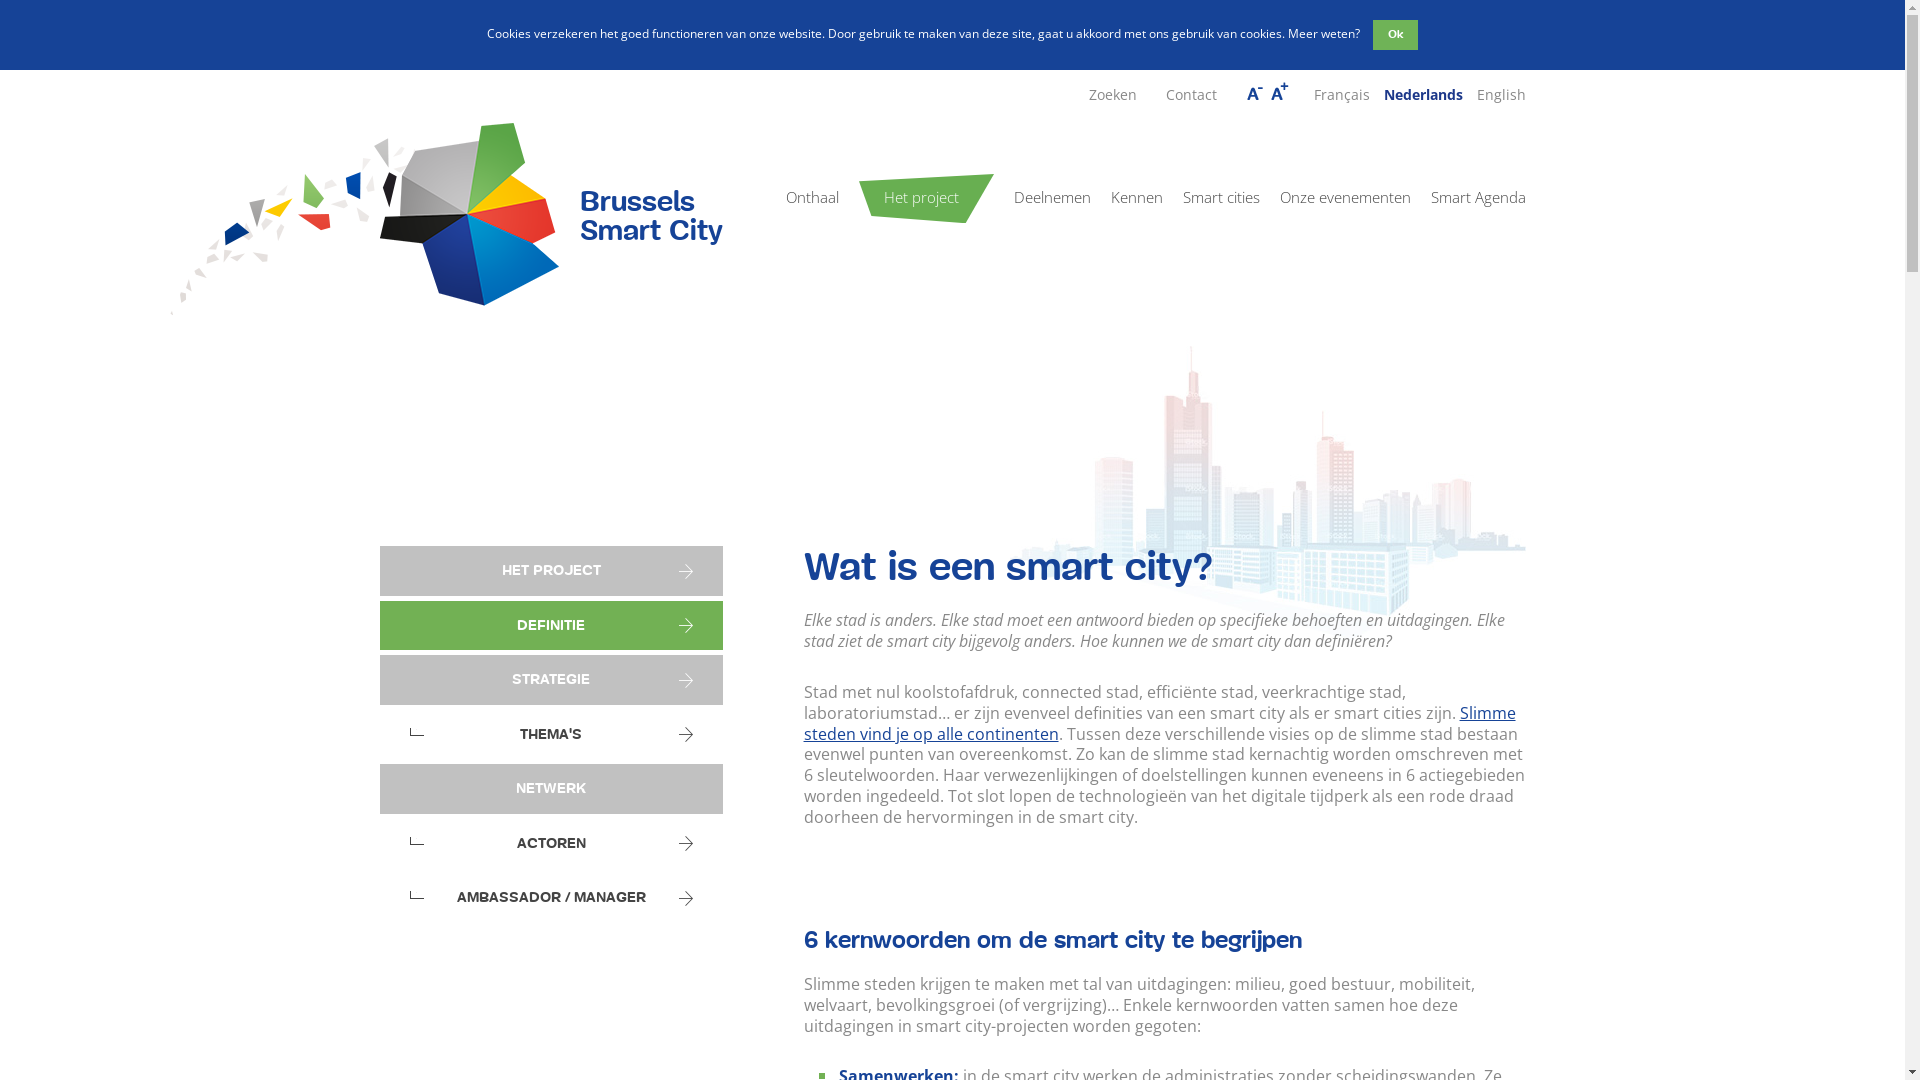  What do you see at coordinates (1324, 34) in the screenshot?
I see `Meer weten?` at bounding box center [1324, 34].